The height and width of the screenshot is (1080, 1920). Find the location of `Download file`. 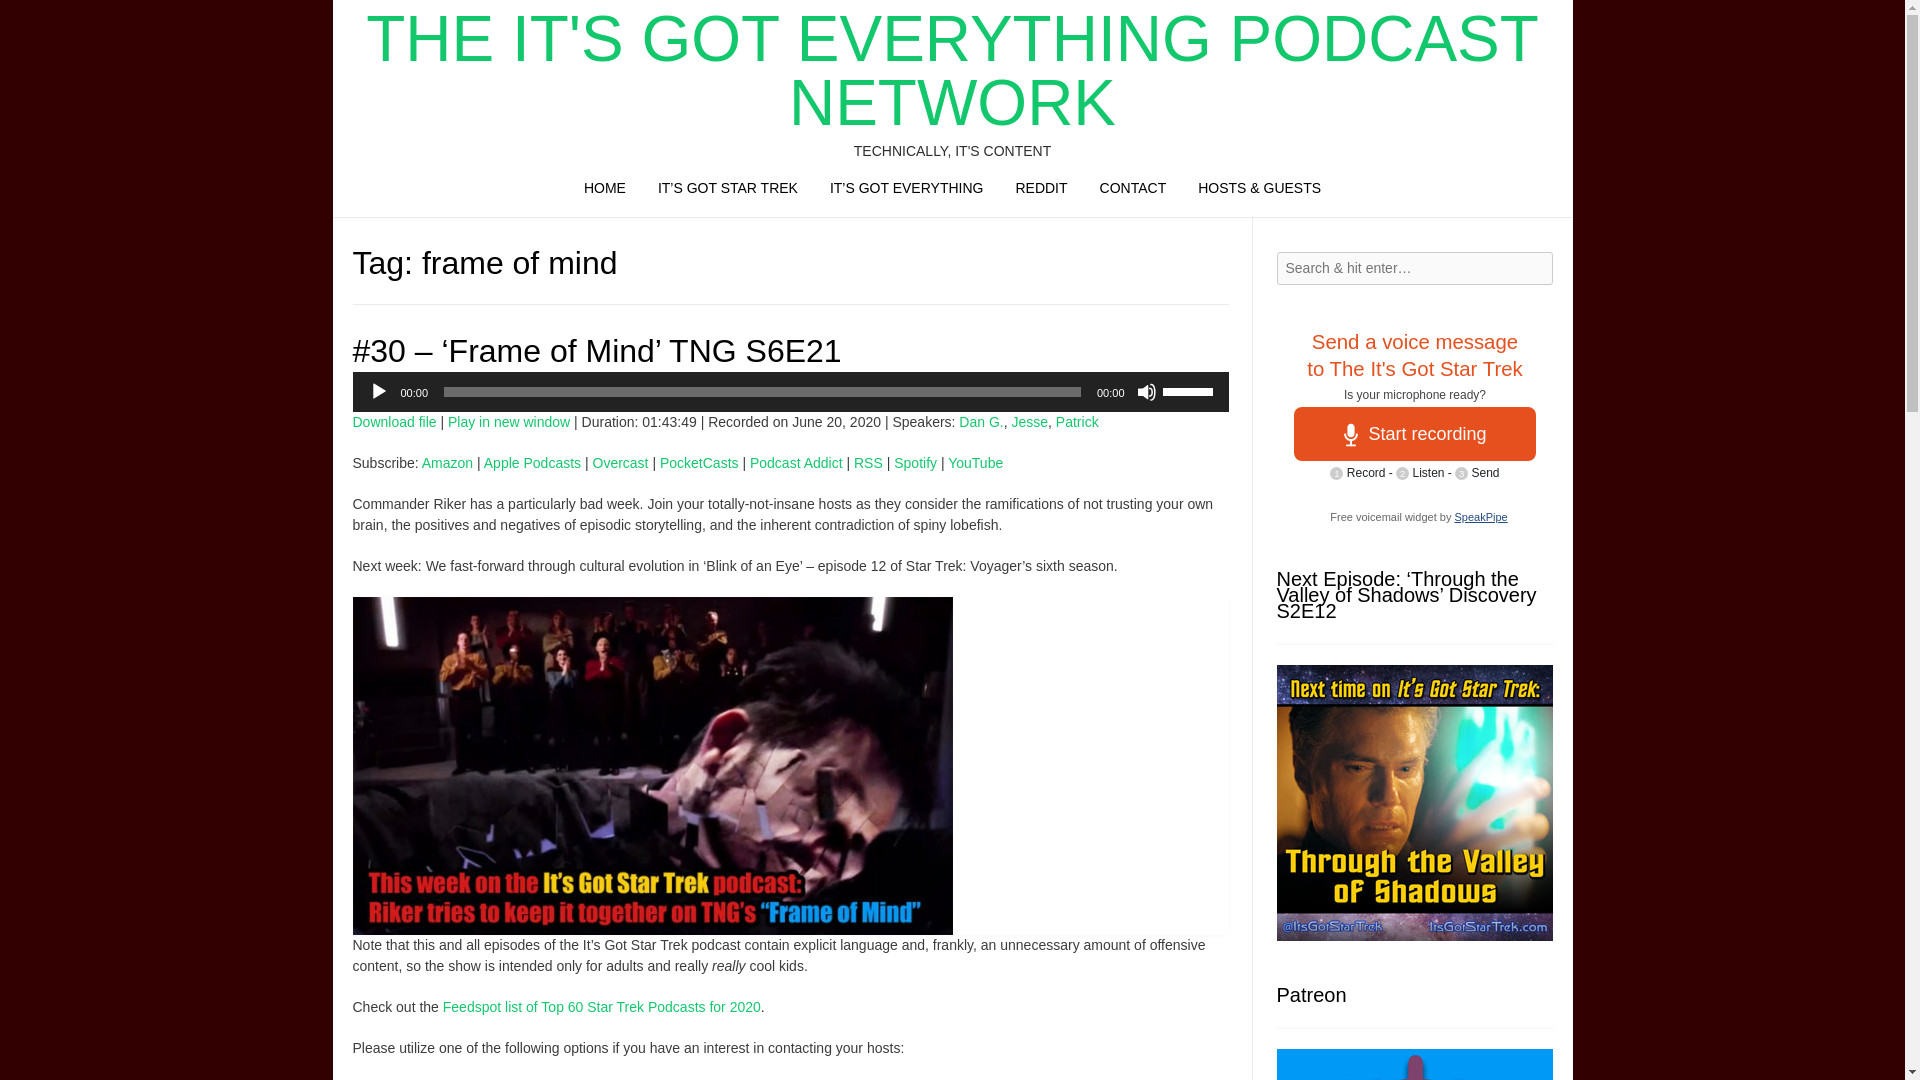

Download file is located at coordinates (393, 421).